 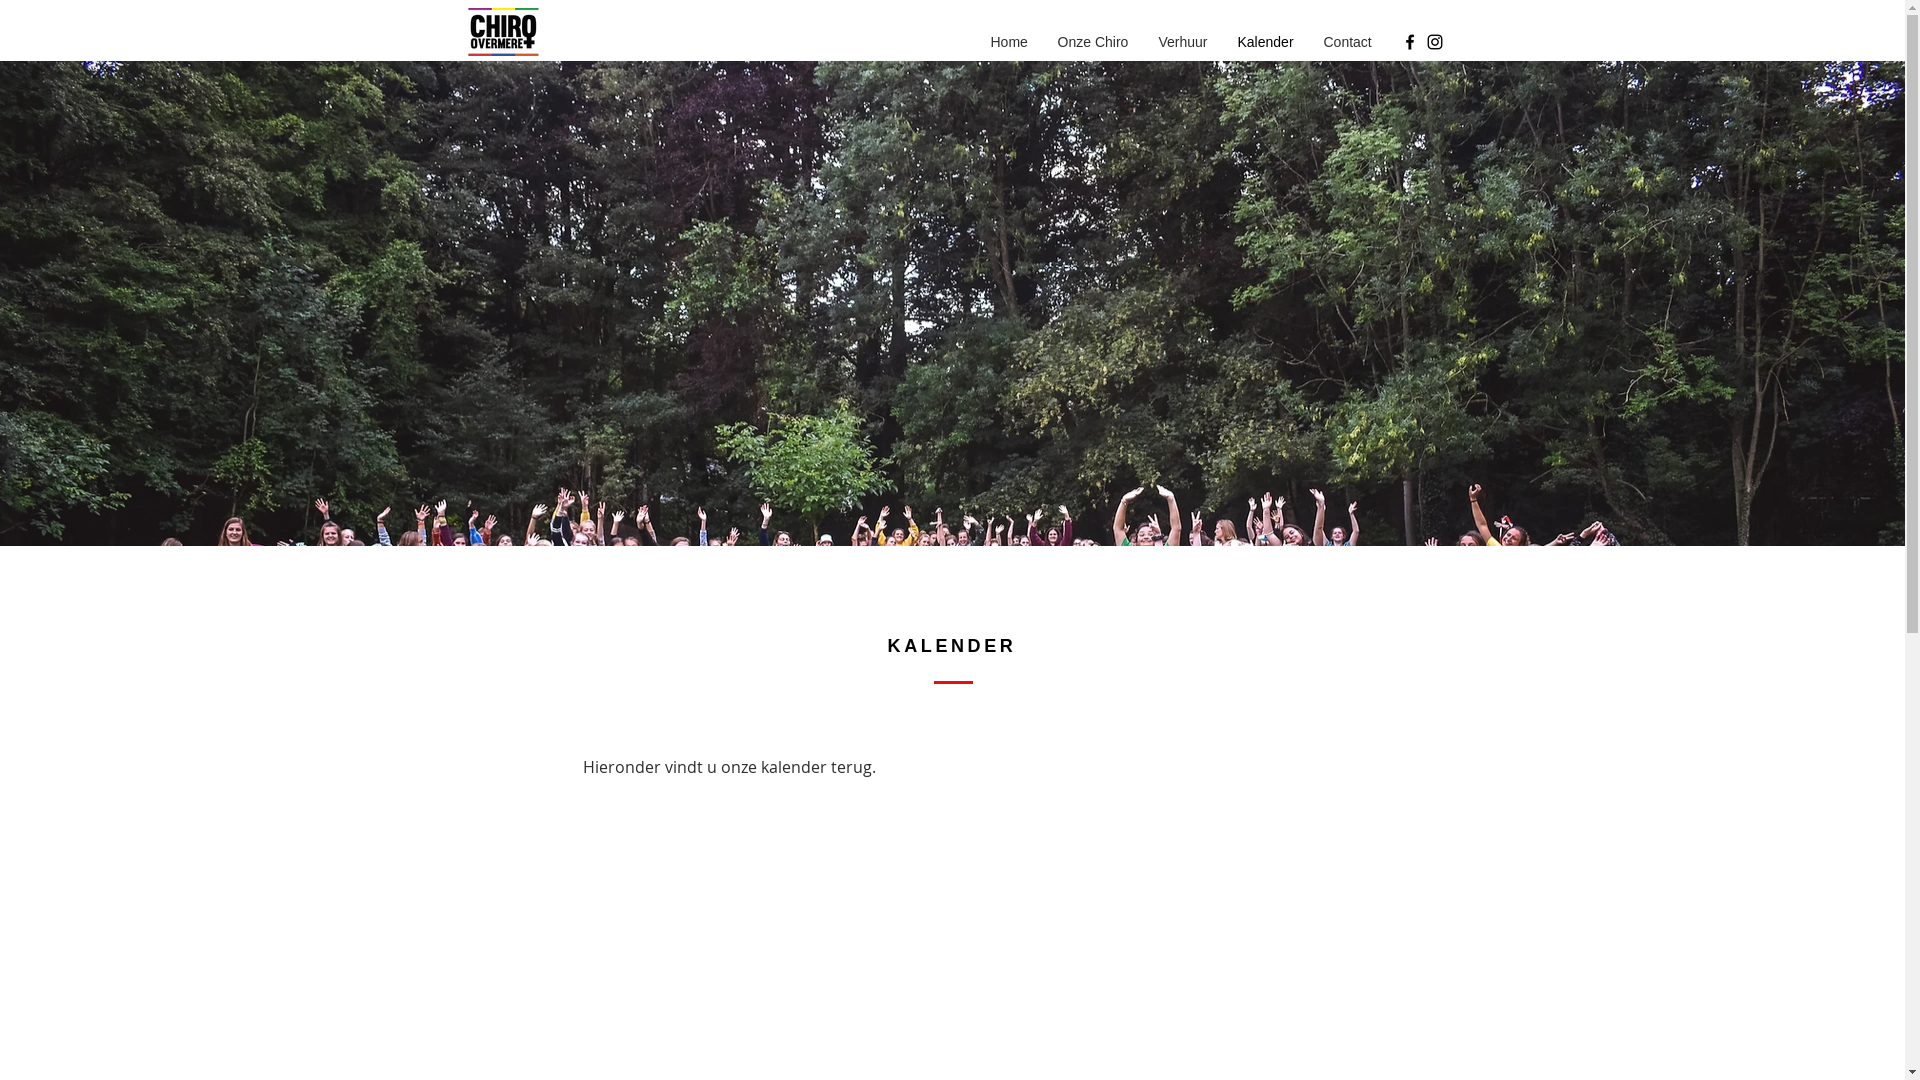 What do you see at coordinates (1347, 42) in the screenshot?
I see `Contact` at bounding box center [1347, 42].